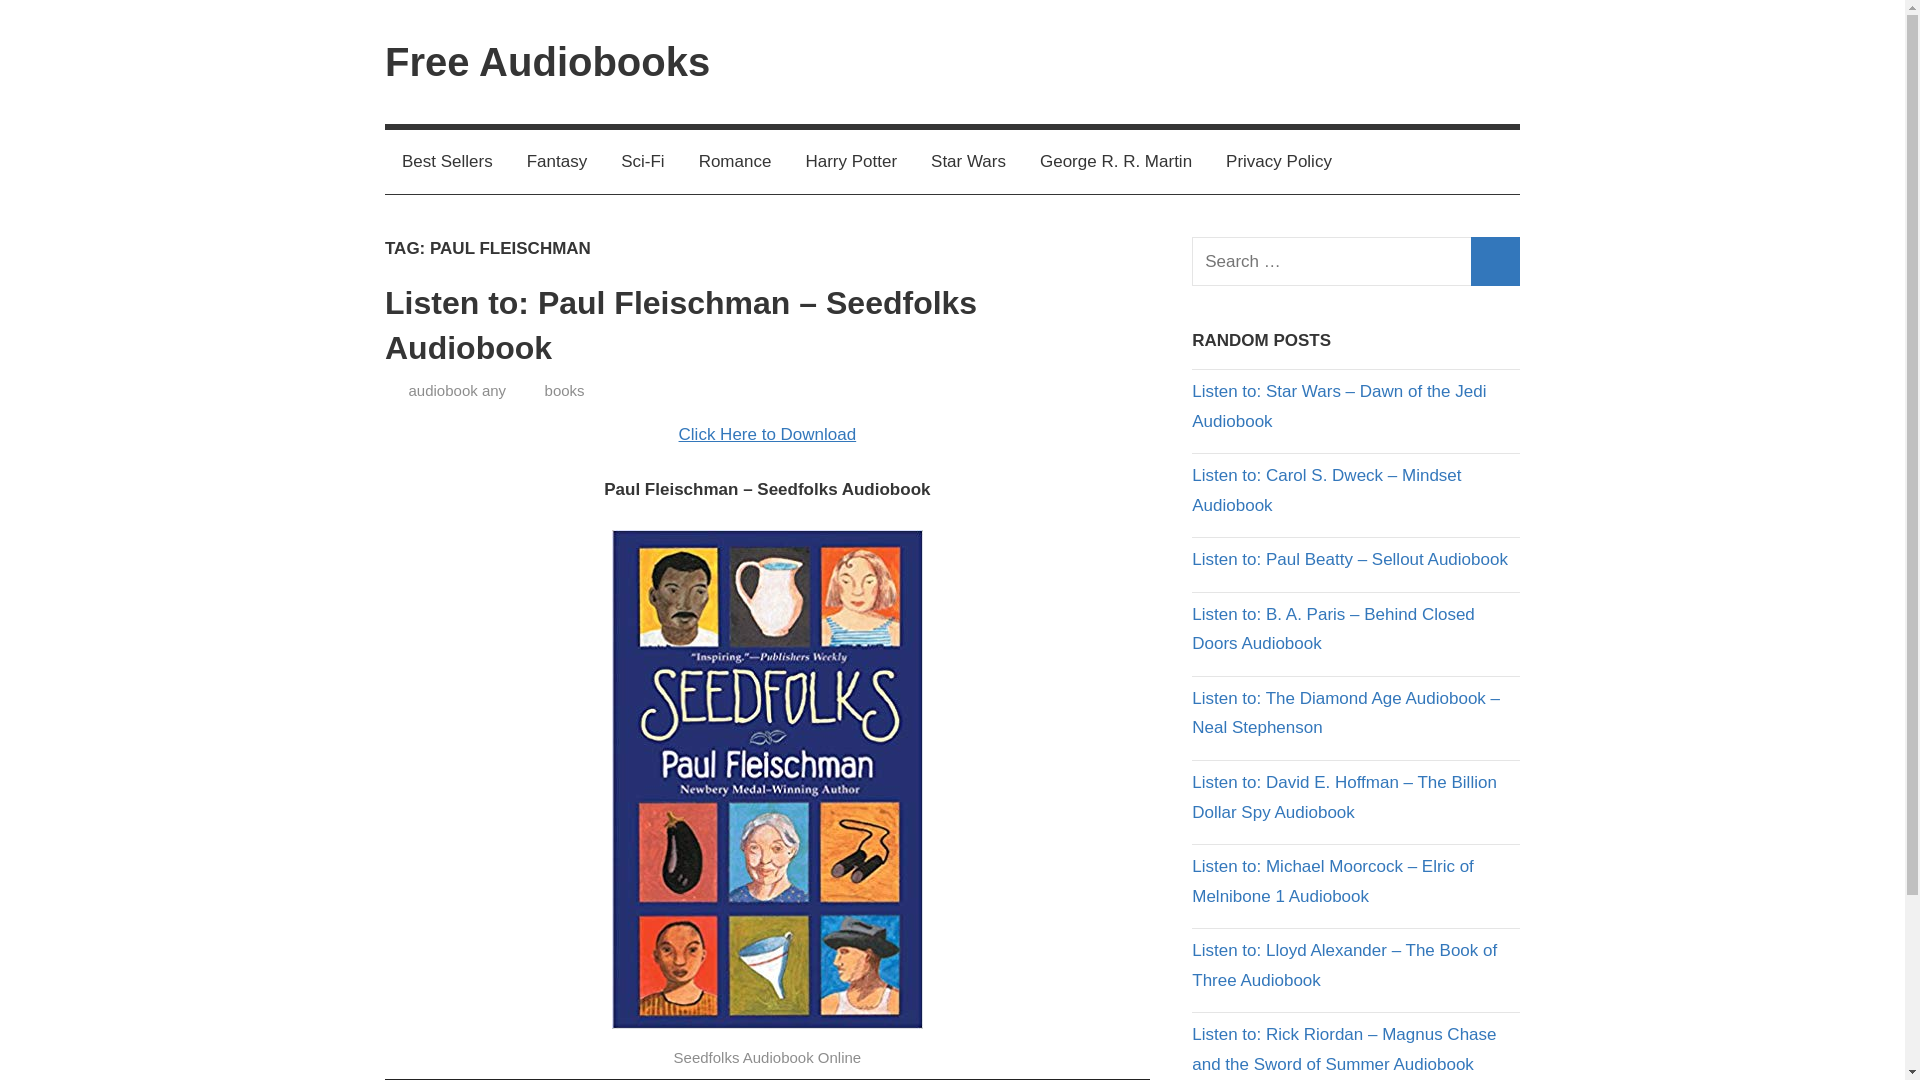  Describe the element at coordinates (456, 390) in the screenshot. I see `audiobook any` at that location.